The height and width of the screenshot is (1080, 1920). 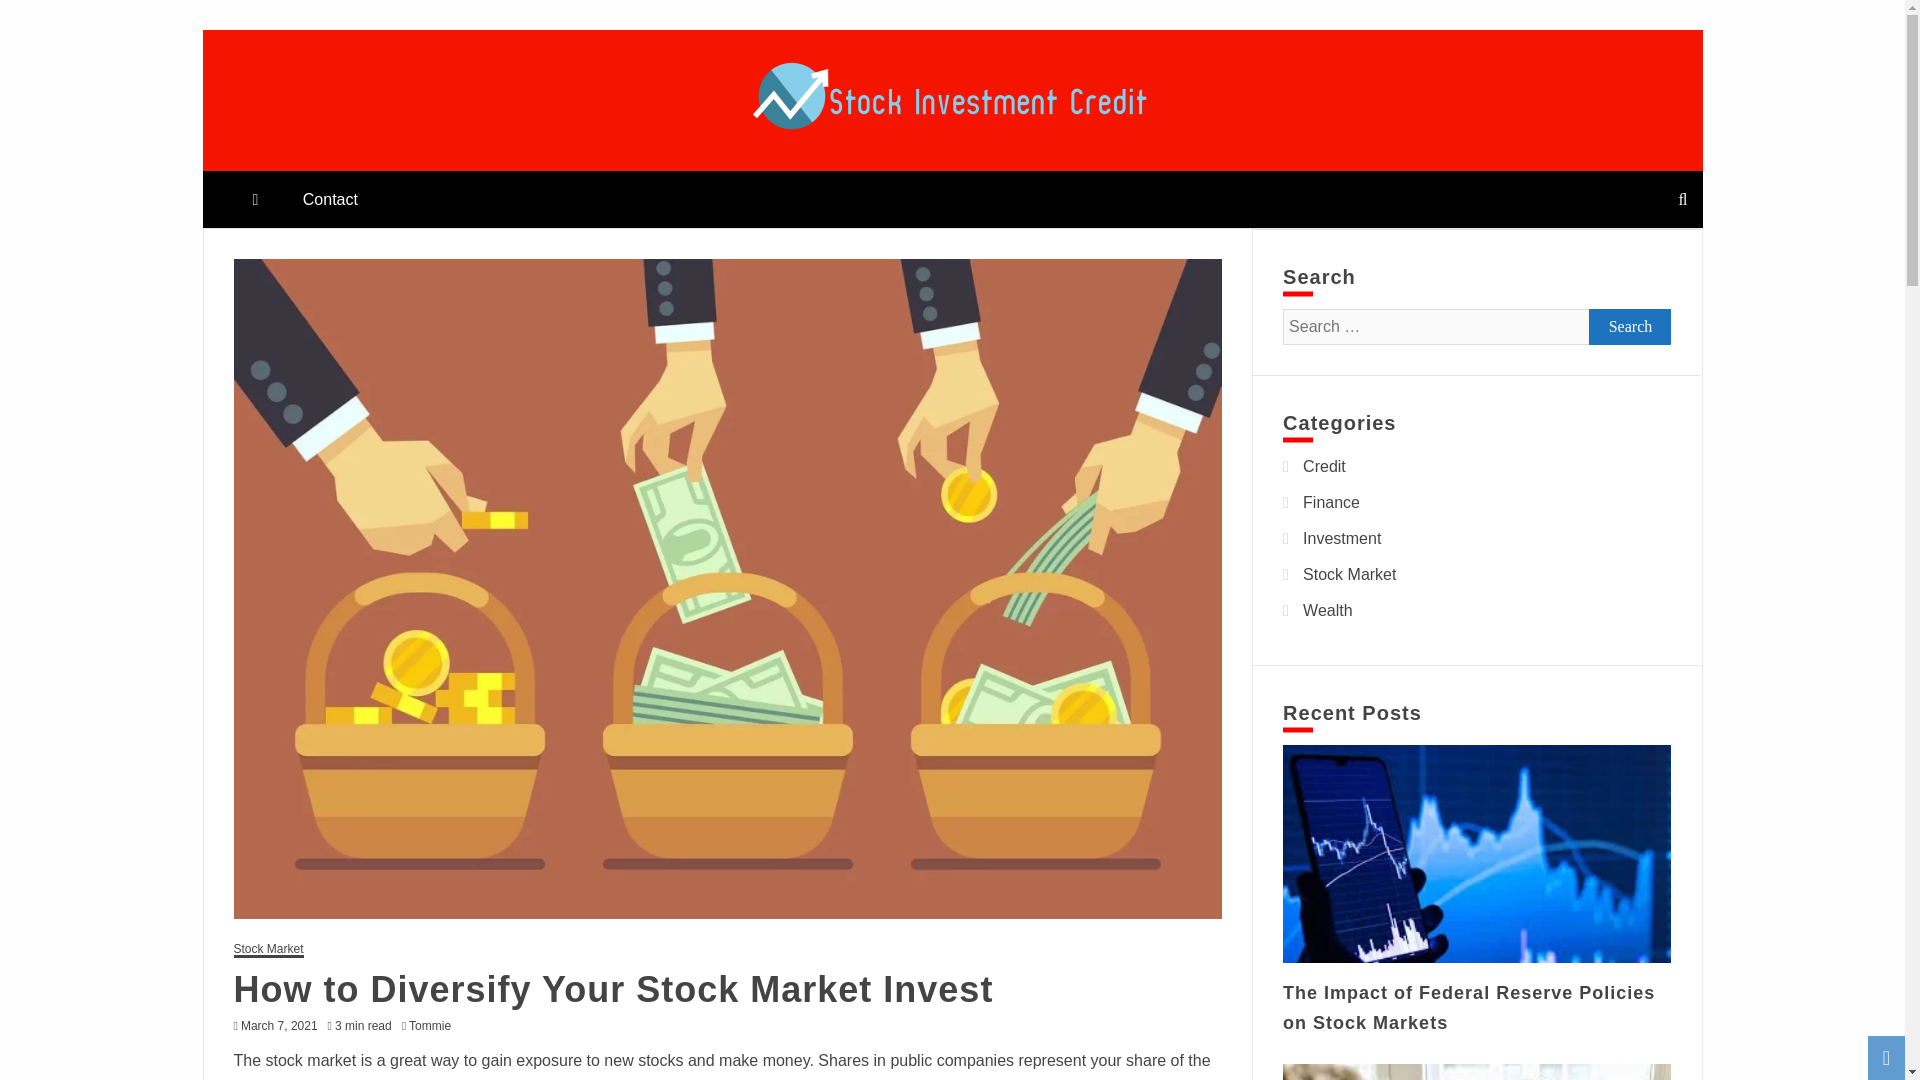 I want to click on Search, so click(x=1630, y=326).